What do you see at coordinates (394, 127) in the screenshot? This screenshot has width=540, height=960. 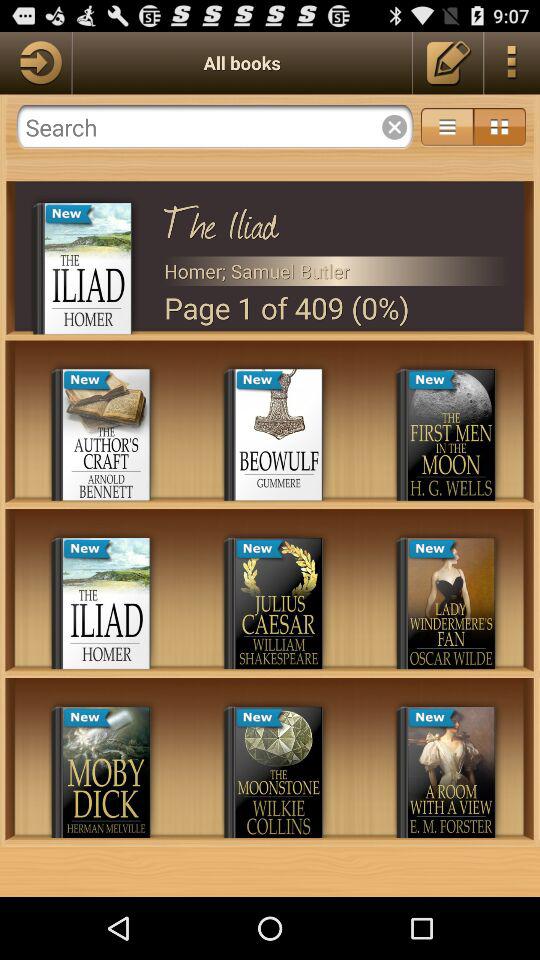 I see `close the search result` at bounding box center [394, 127].